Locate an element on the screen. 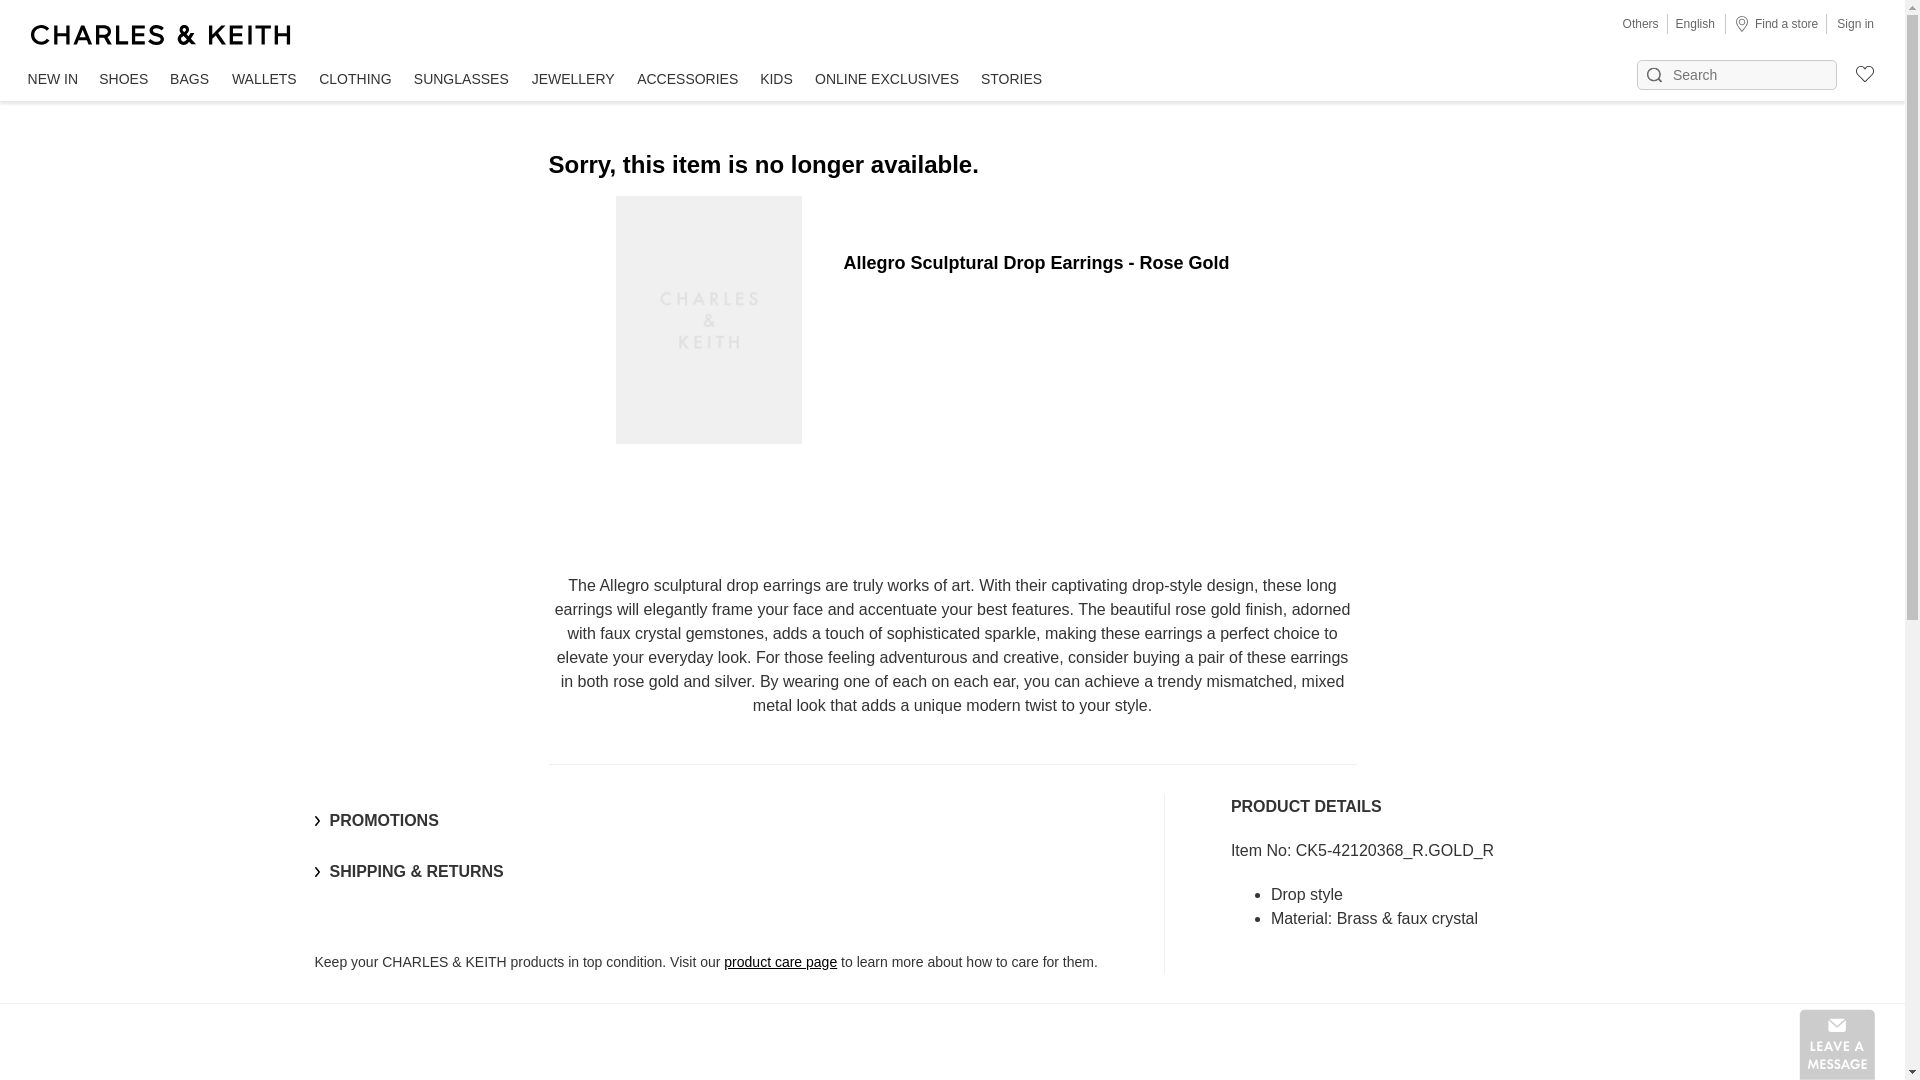  SHOES is located at coordinates (124, 80).